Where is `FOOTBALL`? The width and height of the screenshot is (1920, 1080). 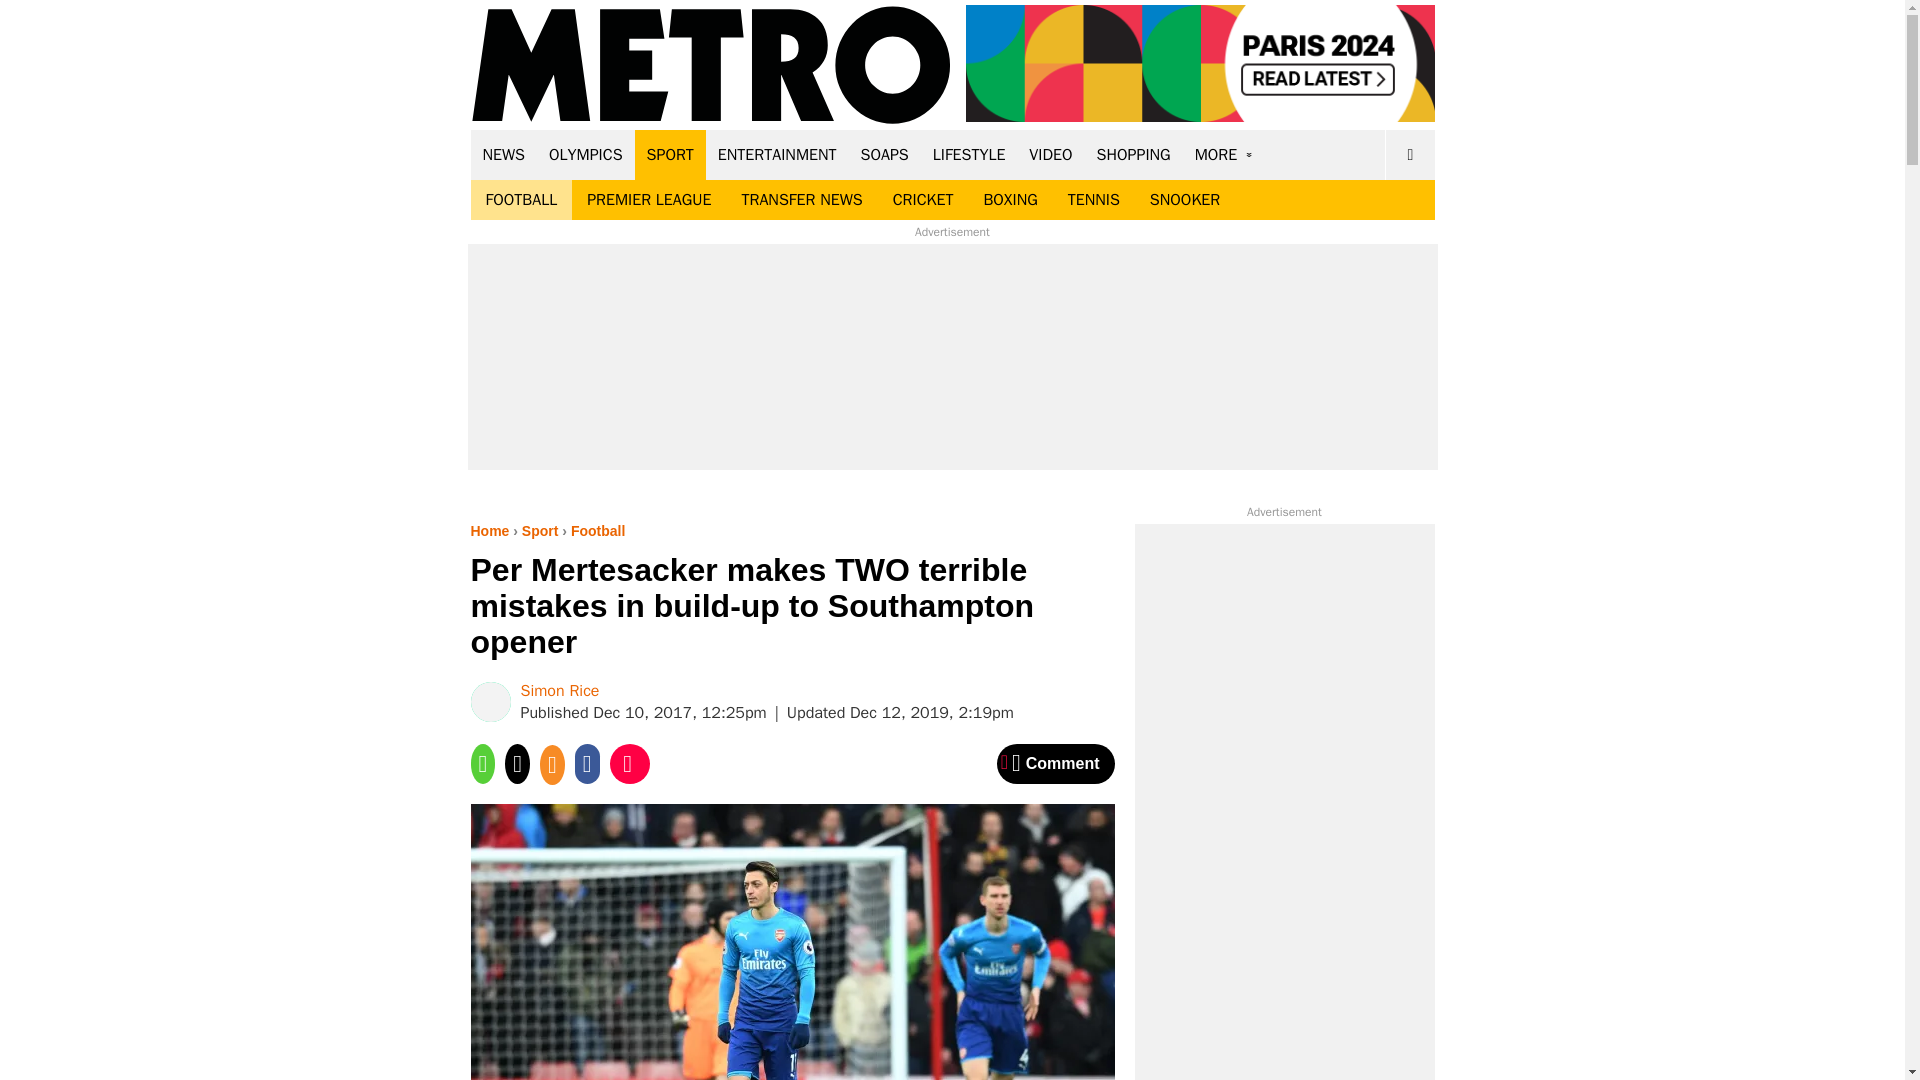
FOOTBALL is located at coordinates (521, 200).